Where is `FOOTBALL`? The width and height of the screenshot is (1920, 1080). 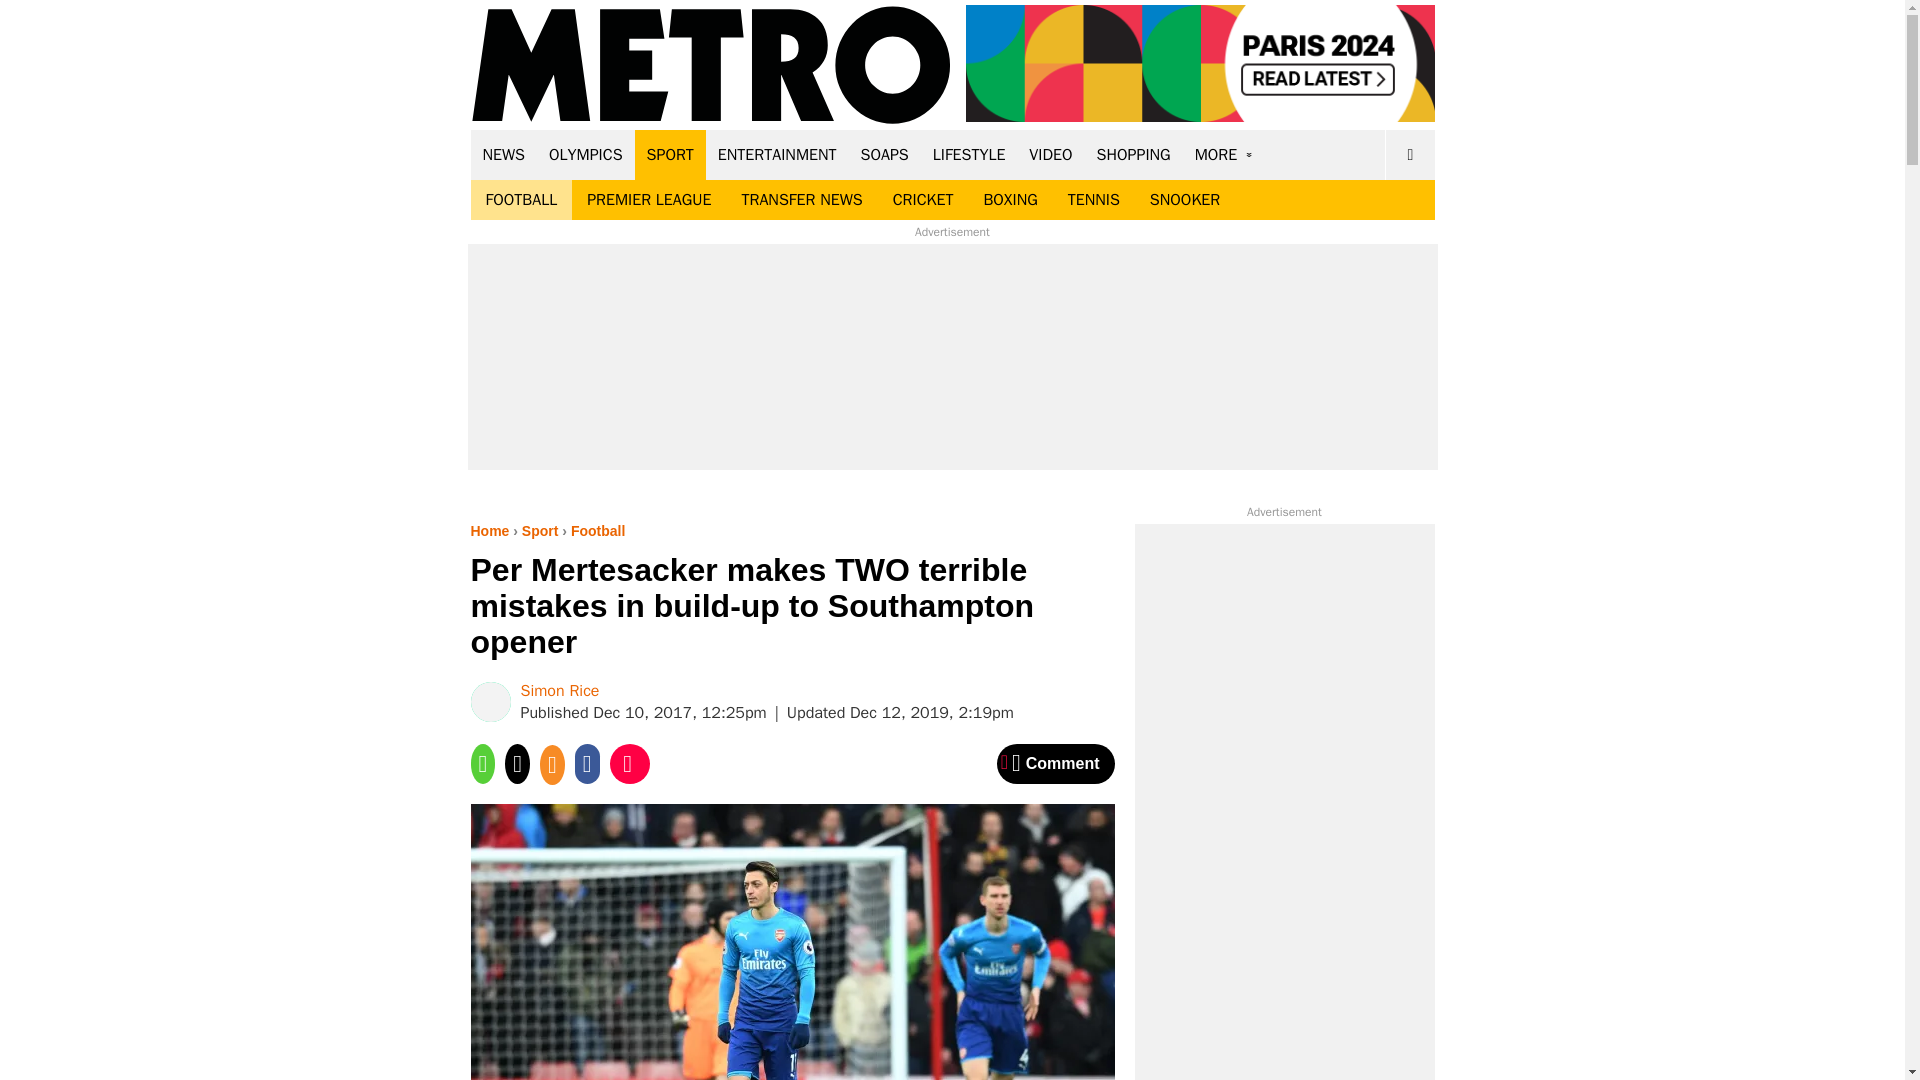
FOOTBALL is located at coordinates (521, 200).